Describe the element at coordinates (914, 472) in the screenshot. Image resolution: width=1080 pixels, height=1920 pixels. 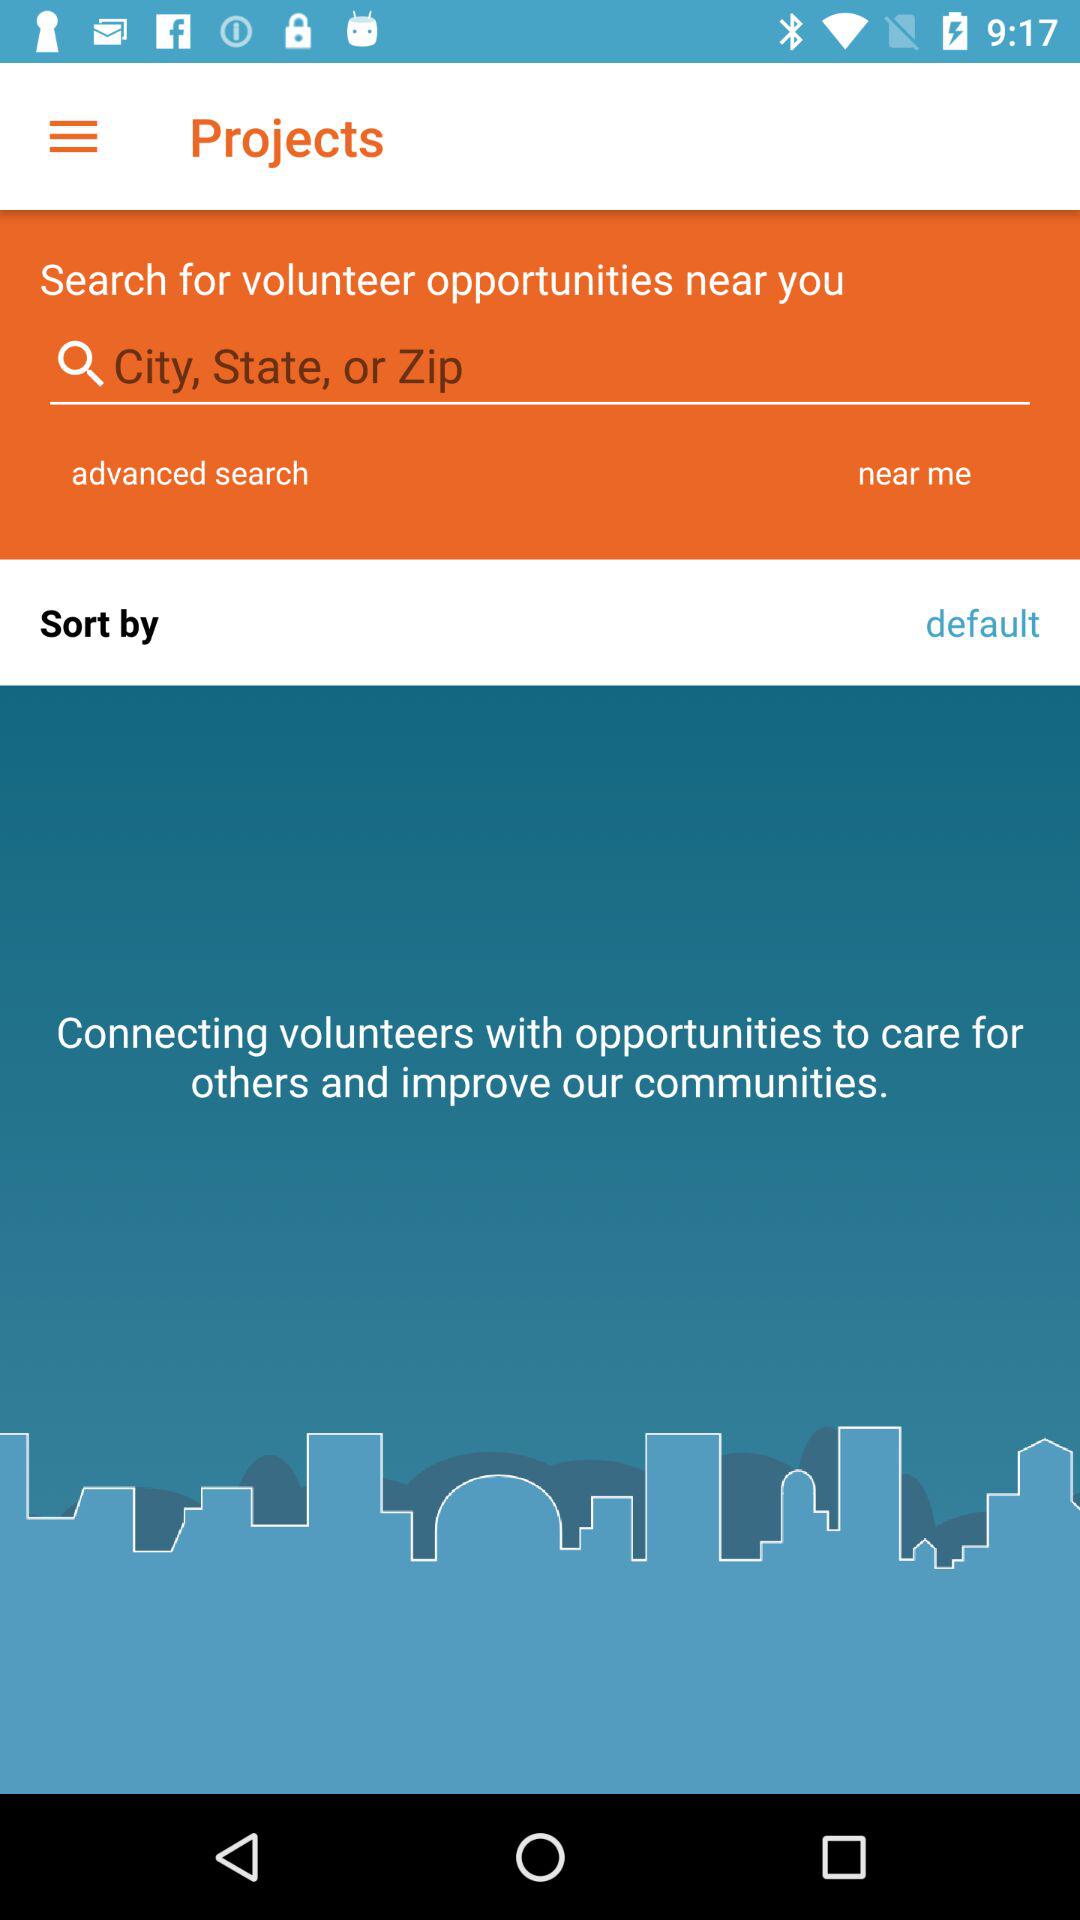
I see `turn off the icon to the right of the advanced search item` at that location.